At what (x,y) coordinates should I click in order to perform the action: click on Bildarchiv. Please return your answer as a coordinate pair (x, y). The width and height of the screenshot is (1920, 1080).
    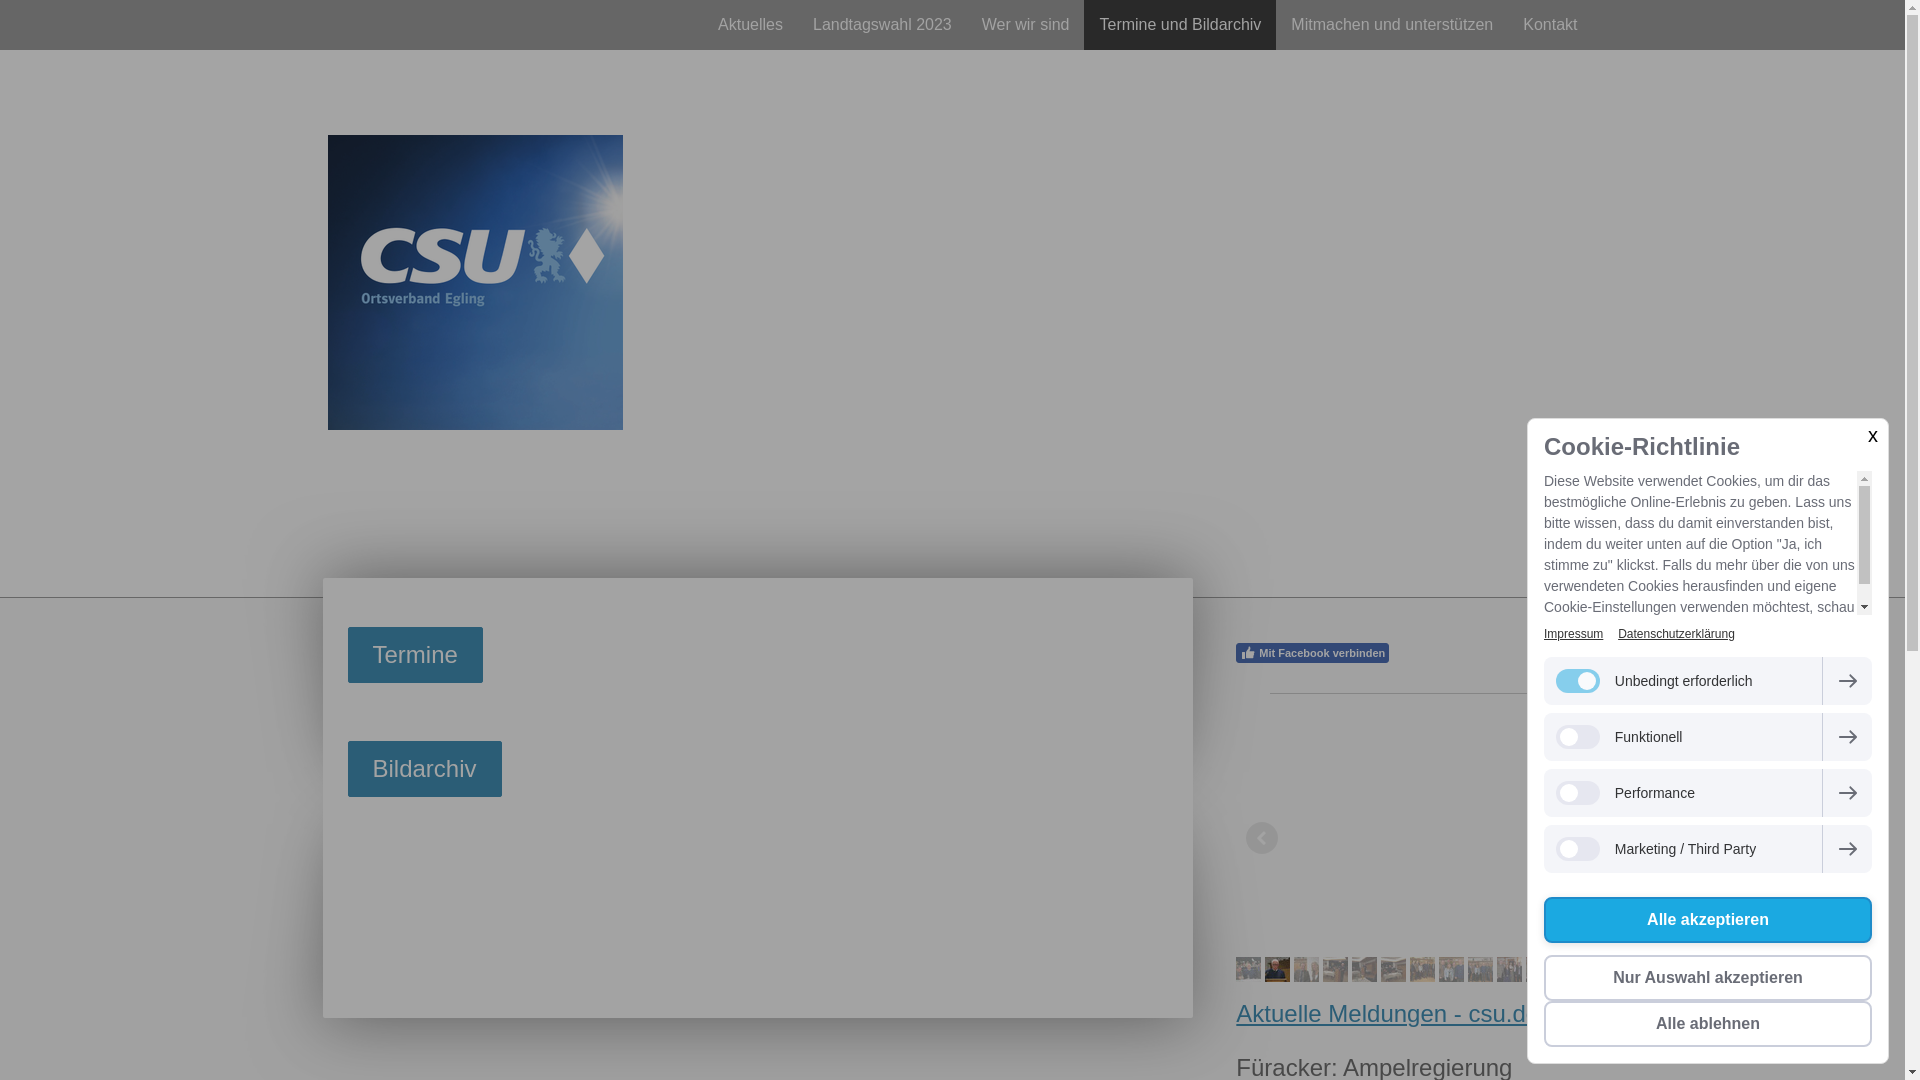
    Looking at the image, I should click on (425, 769).